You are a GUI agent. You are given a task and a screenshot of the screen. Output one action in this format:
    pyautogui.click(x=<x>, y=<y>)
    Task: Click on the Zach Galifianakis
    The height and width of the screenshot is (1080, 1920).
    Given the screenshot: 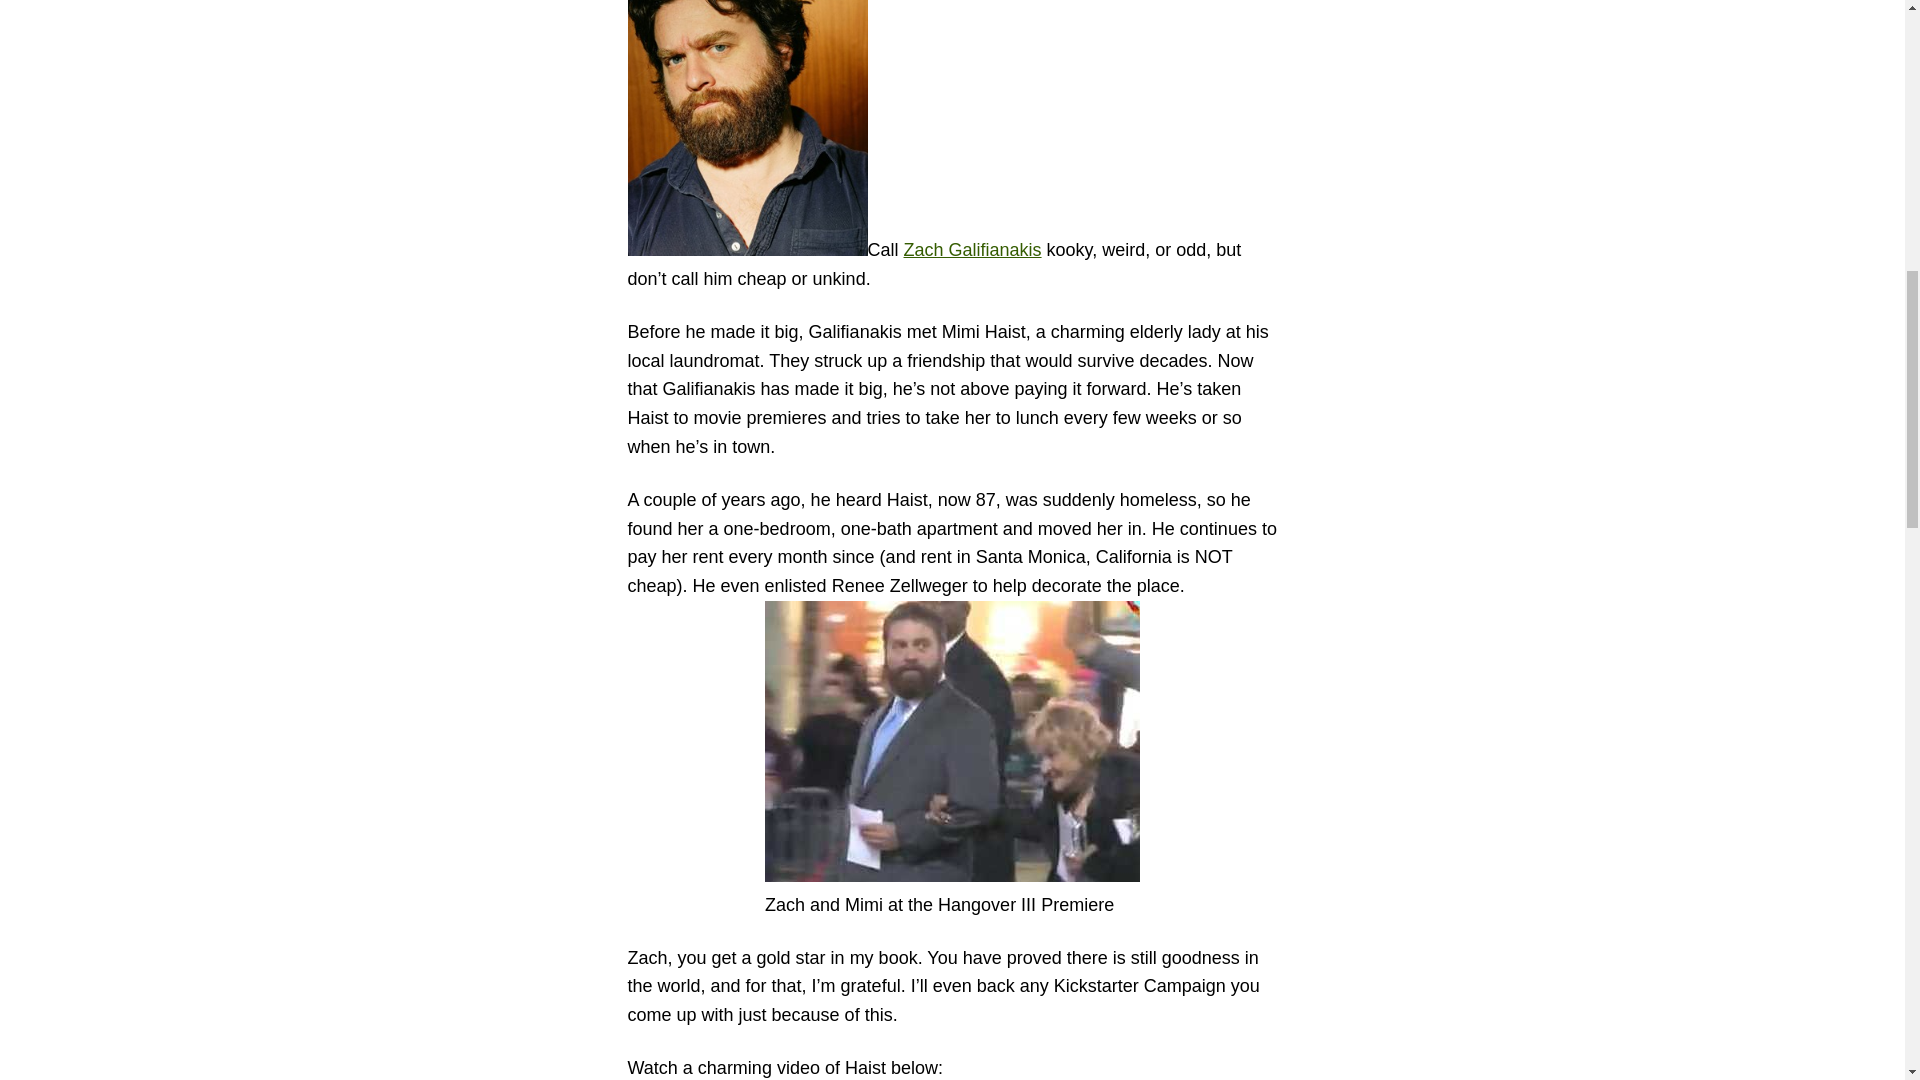 What is the action you would take?
    pyautogui.click(x=973, y=250)
    